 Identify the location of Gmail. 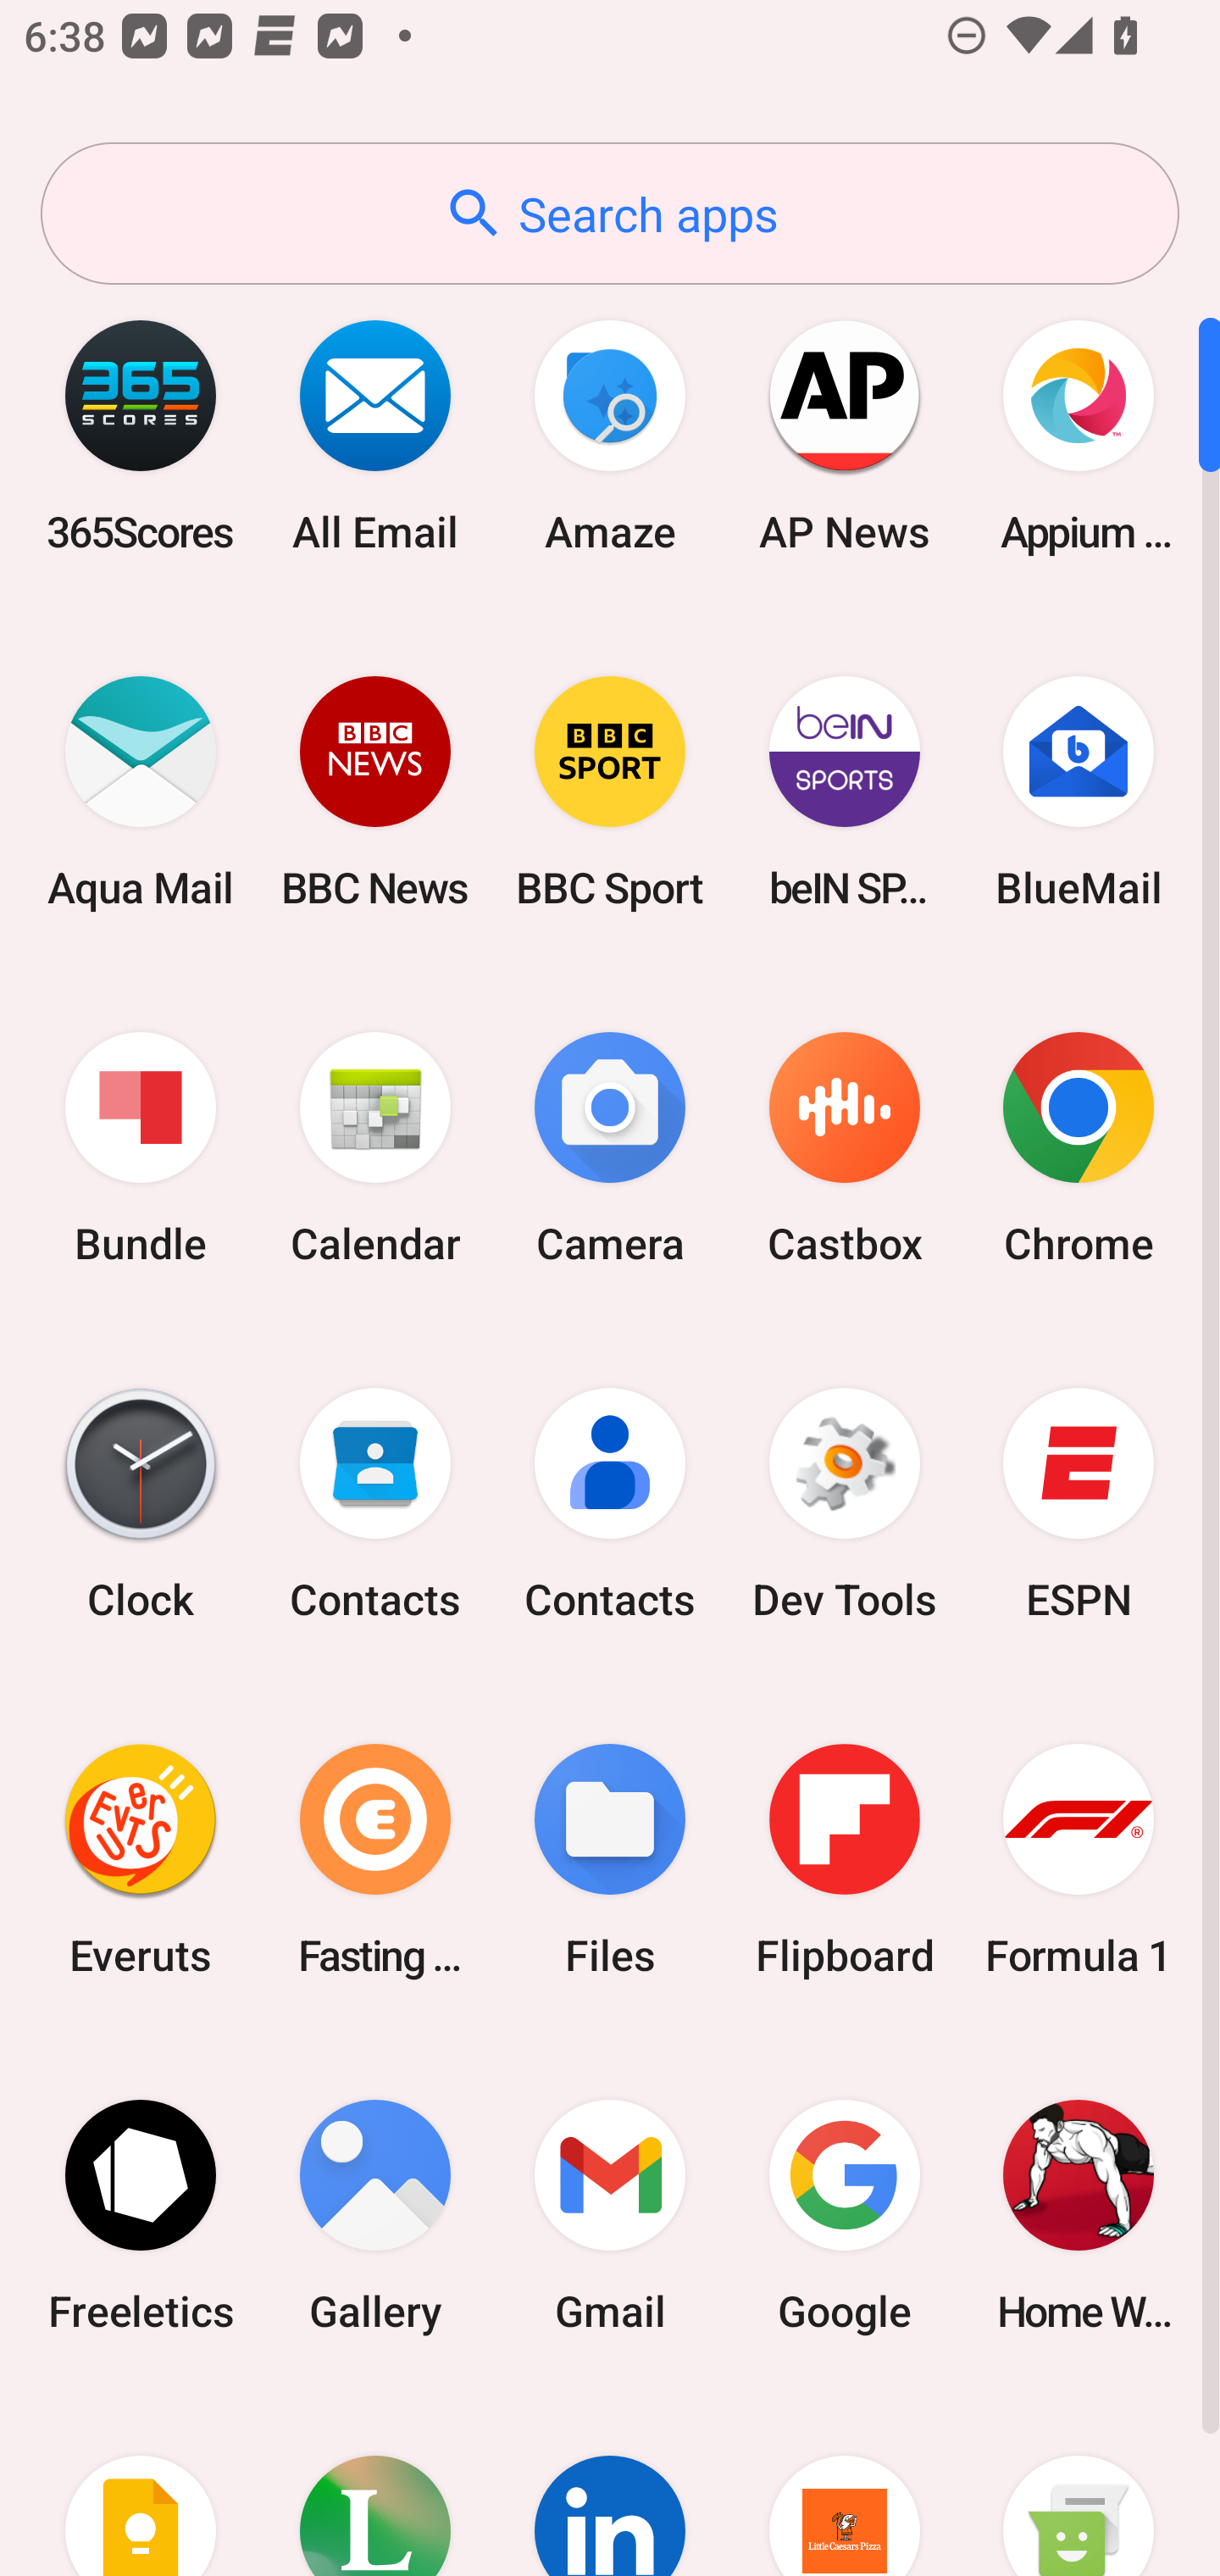
(610, 2215).